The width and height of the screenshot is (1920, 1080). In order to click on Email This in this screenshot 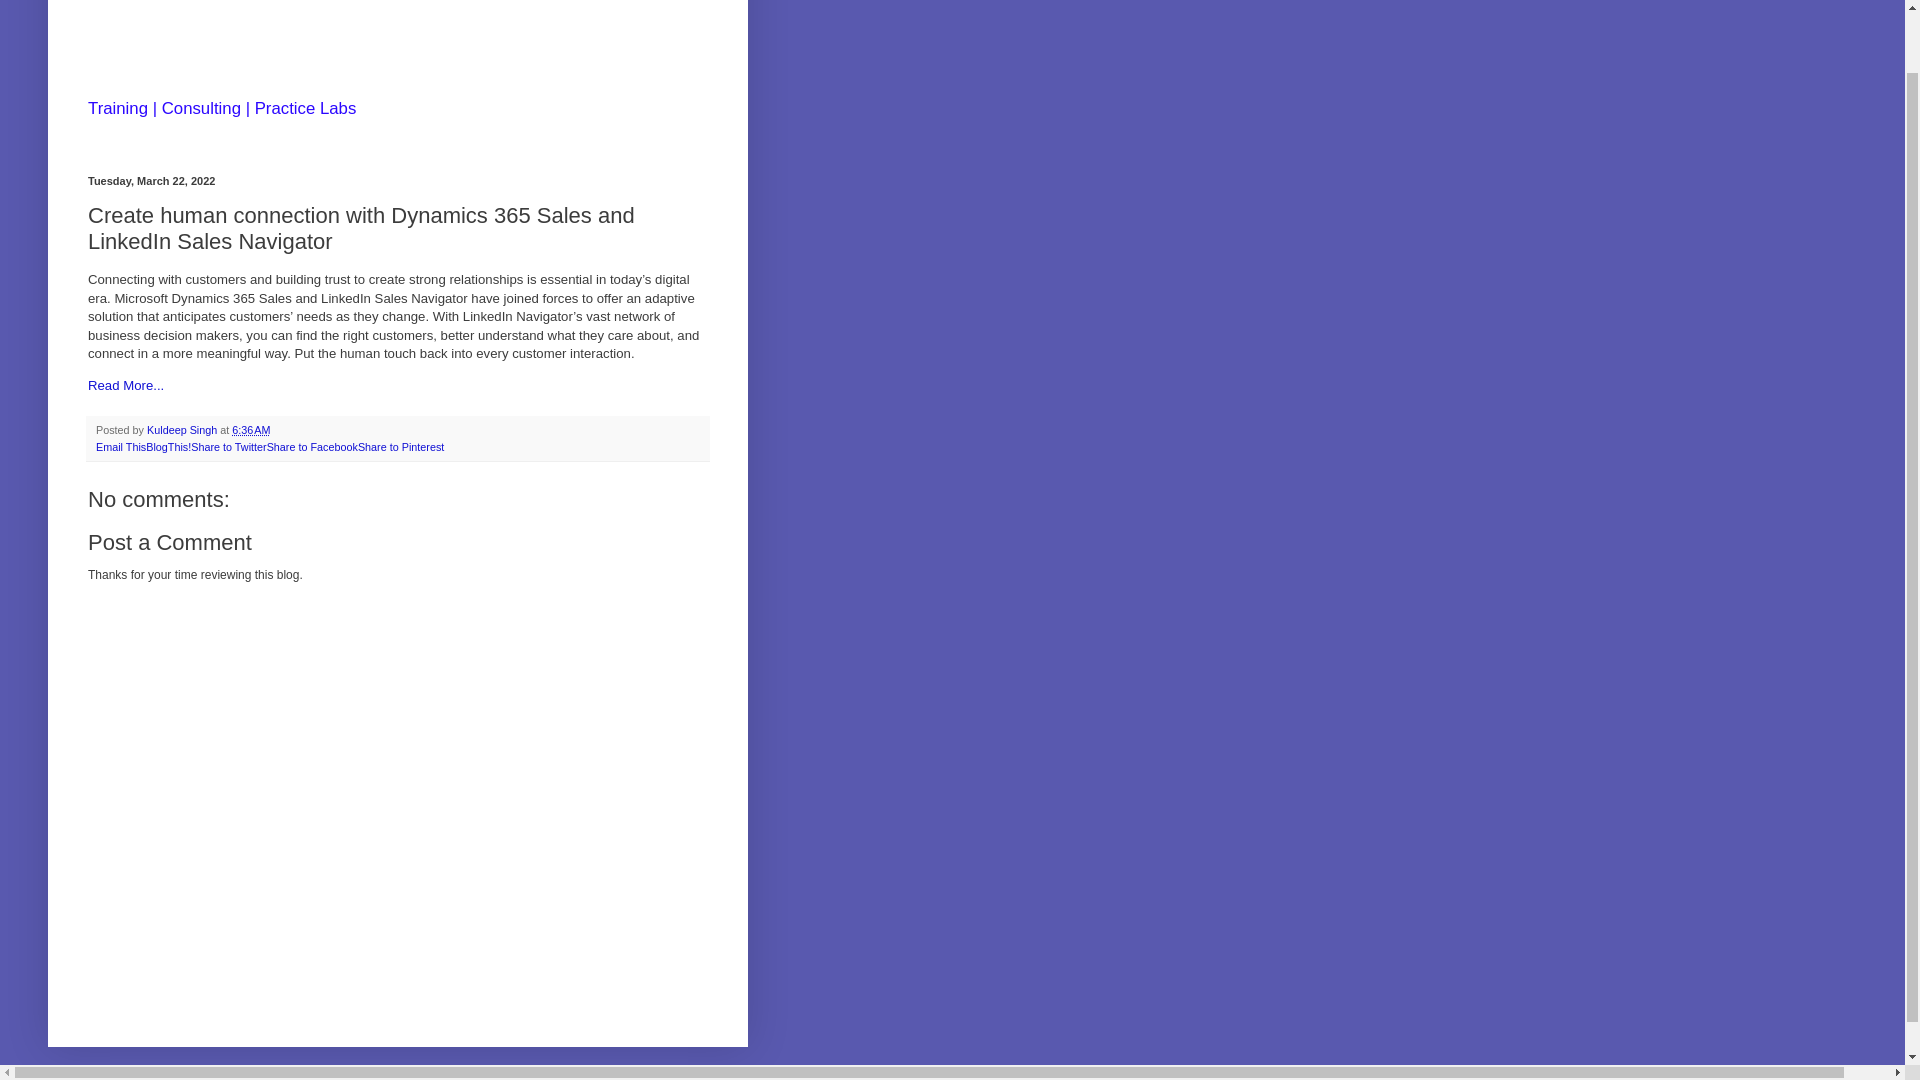, I will do `click(120, 446)`.